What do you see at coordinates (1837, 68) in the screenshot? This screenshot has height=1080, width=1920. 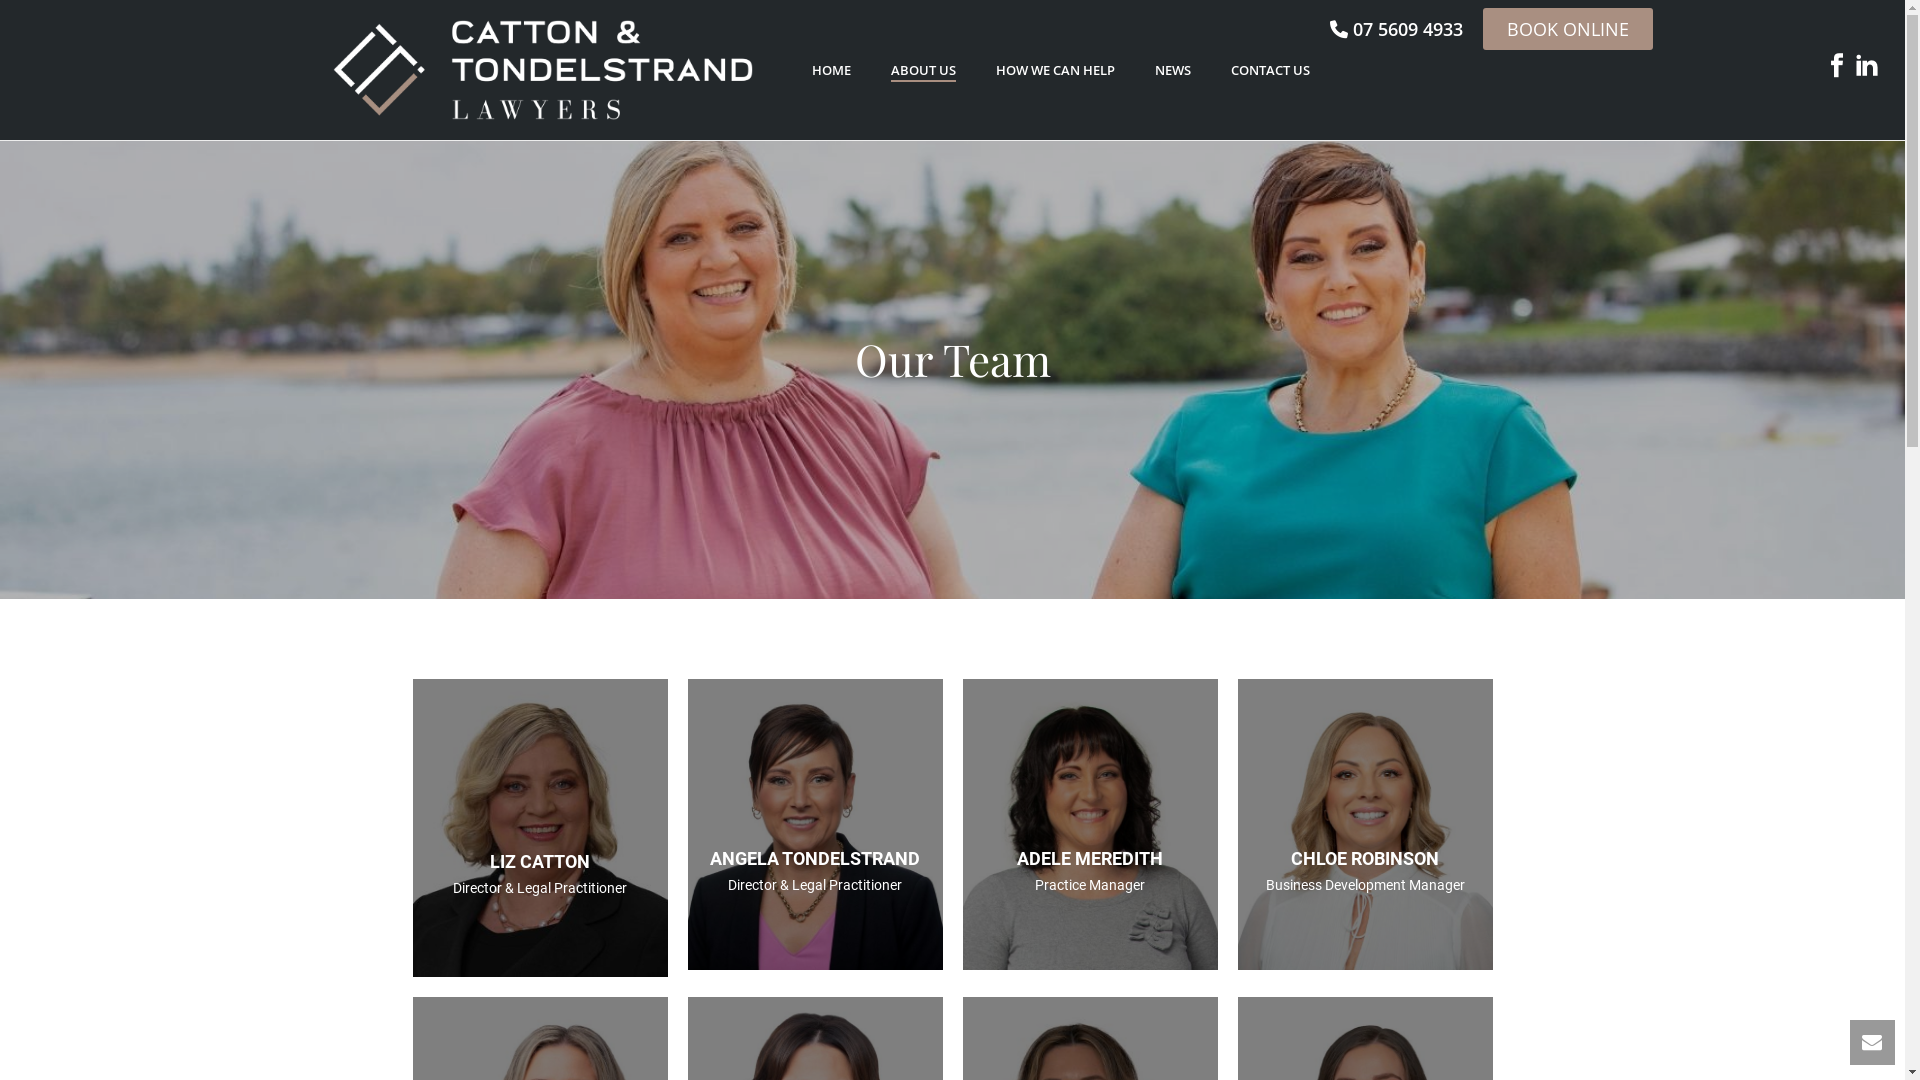 I see `facebook` at bounding box center [1837, 68].